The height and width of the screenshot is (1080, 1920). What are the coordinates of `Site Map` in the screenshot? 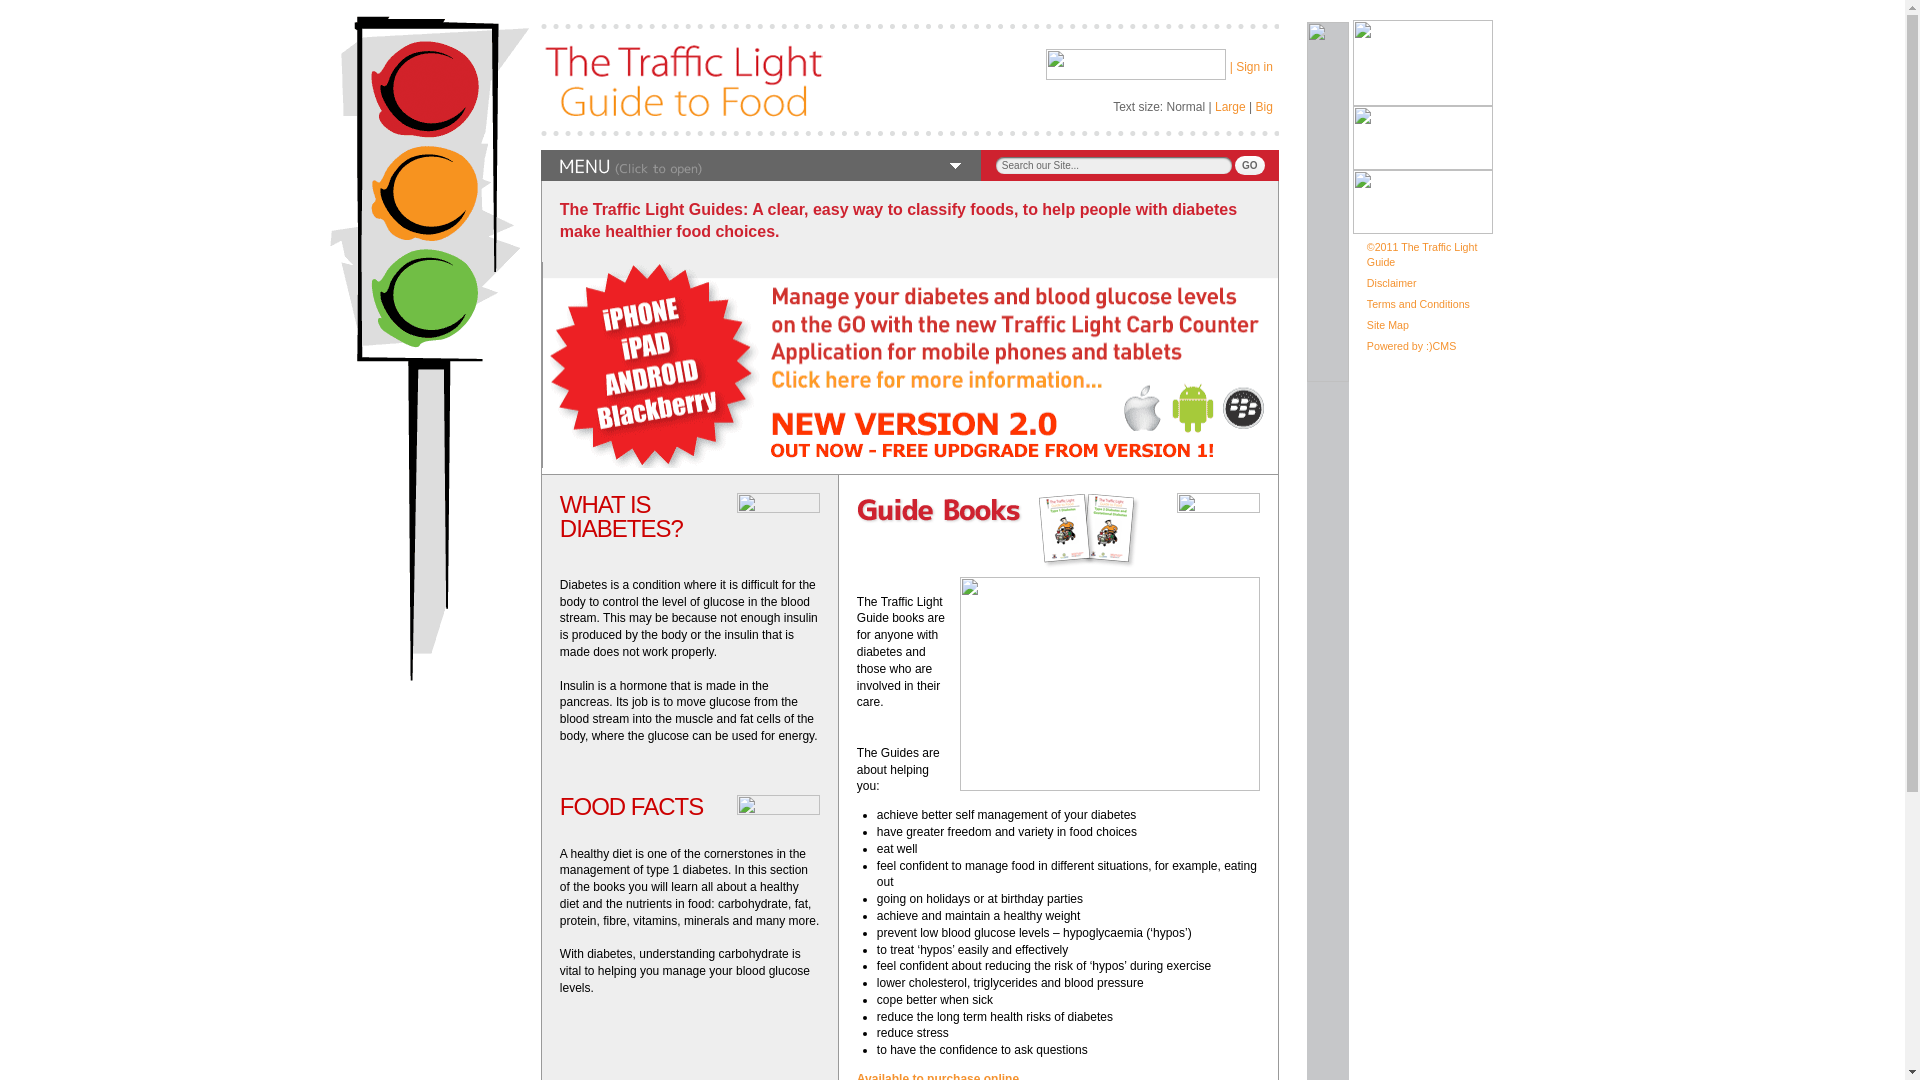 It's located at (1388, 324).